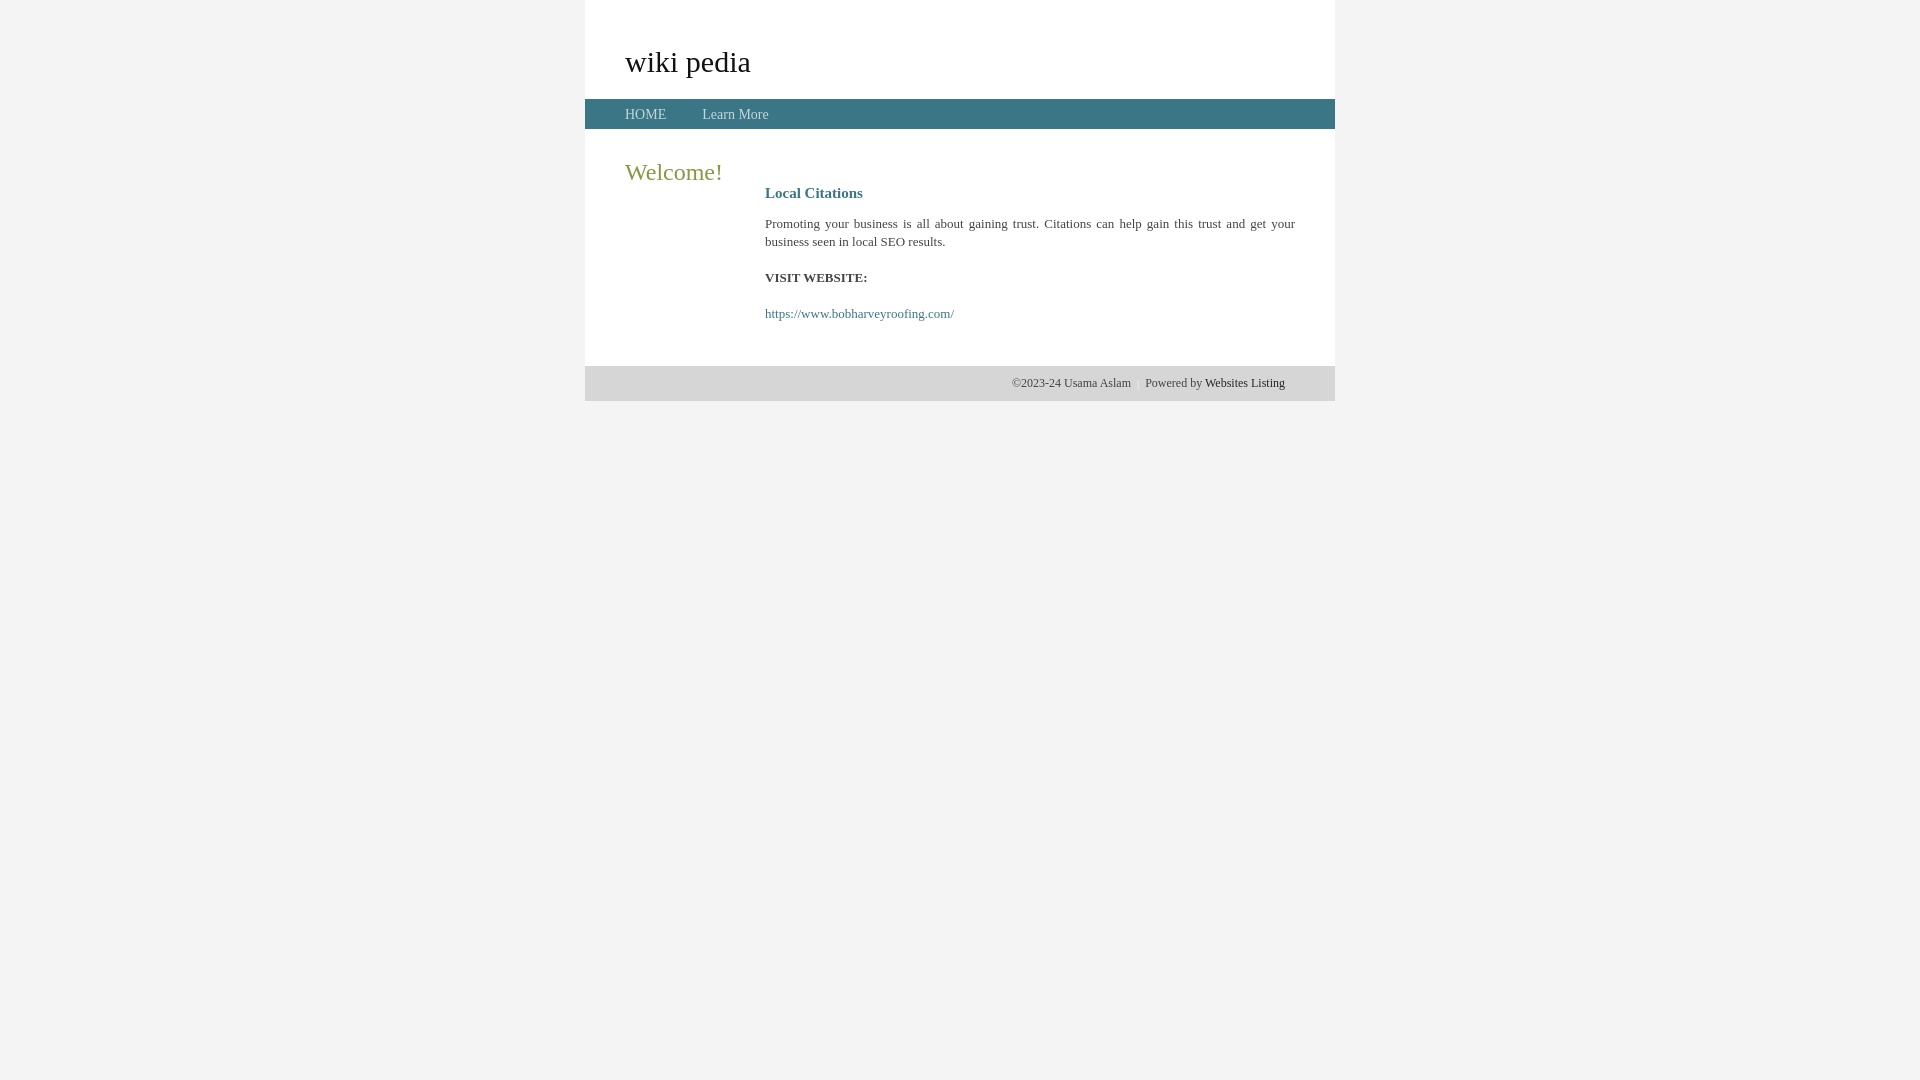 Image resolution: width=1920 pixels, height=1080 pixels. What do you see at coordinates (646, 114) in the screenshot?
I see `HOME` at bounding box center [646, 114].